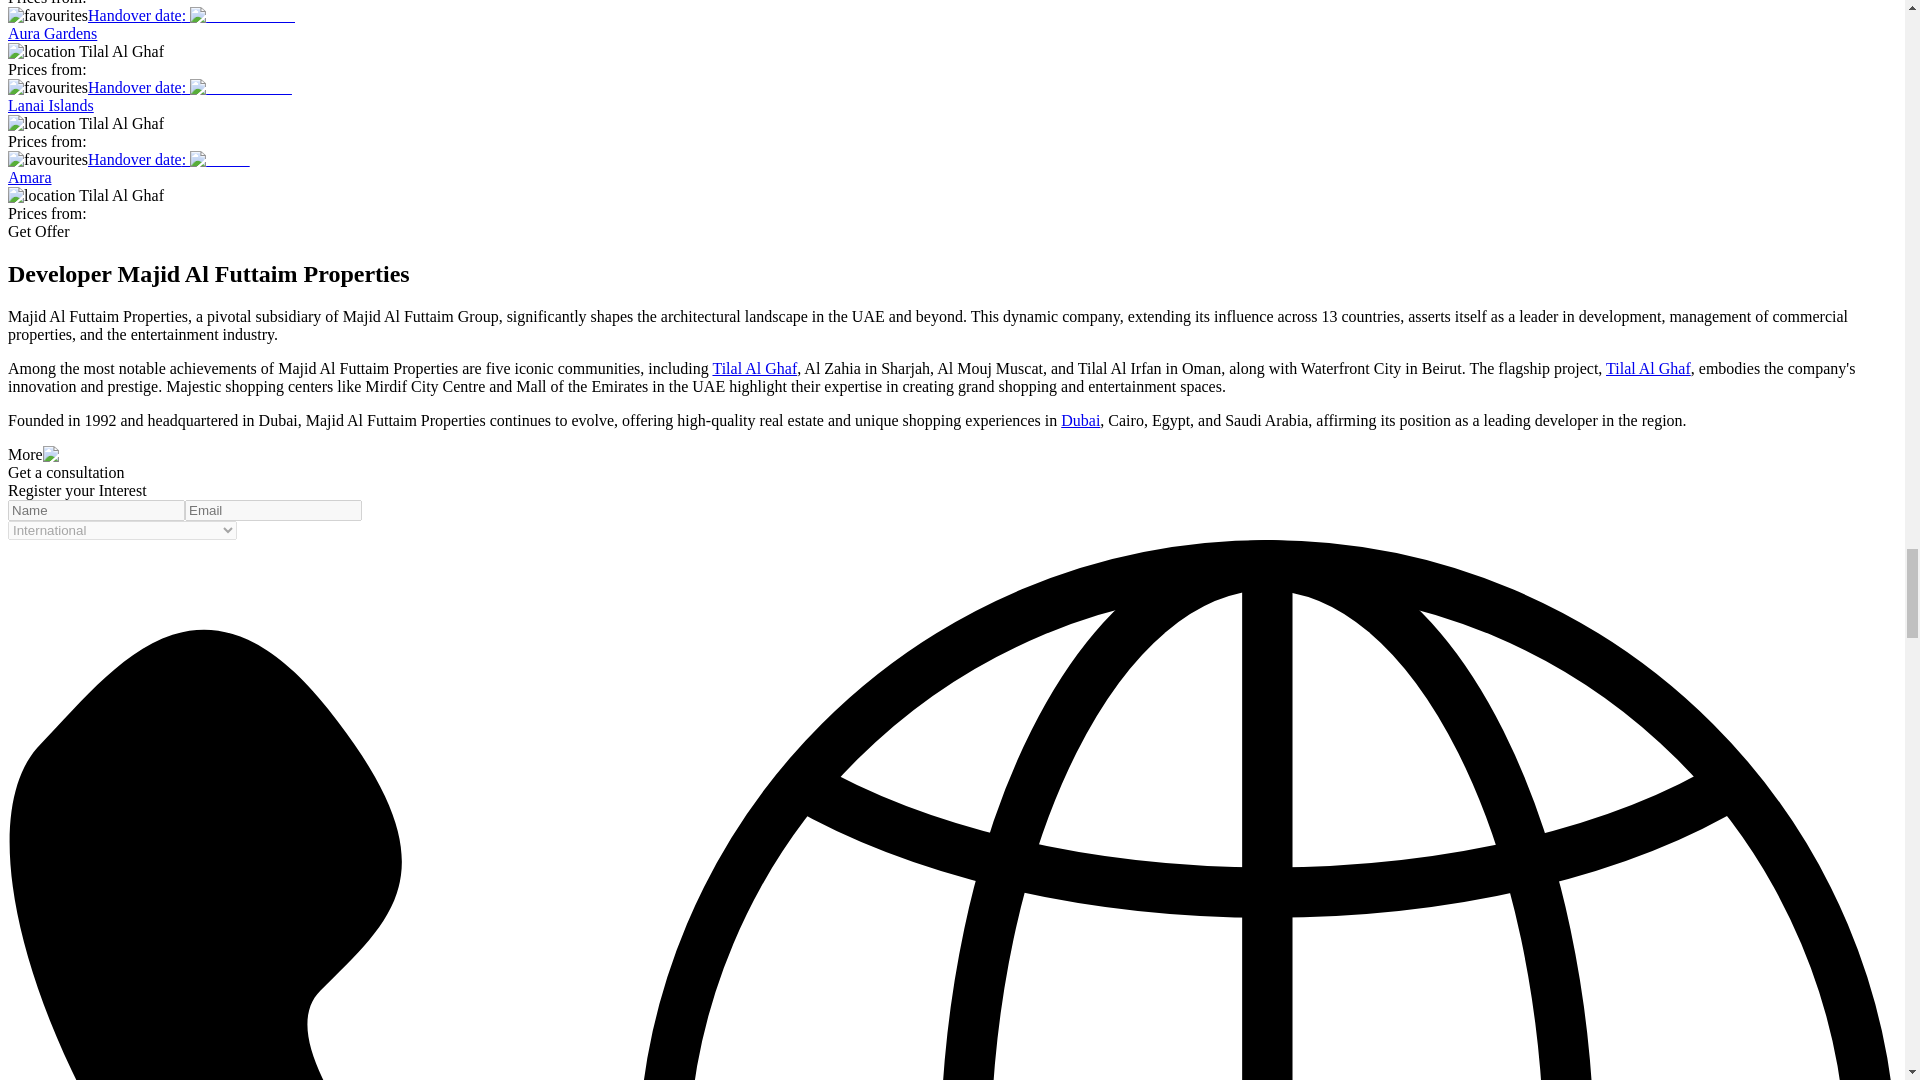 The width and height of the screenshot is (1920, 1080). I want to click on Email, so click(273, 510).